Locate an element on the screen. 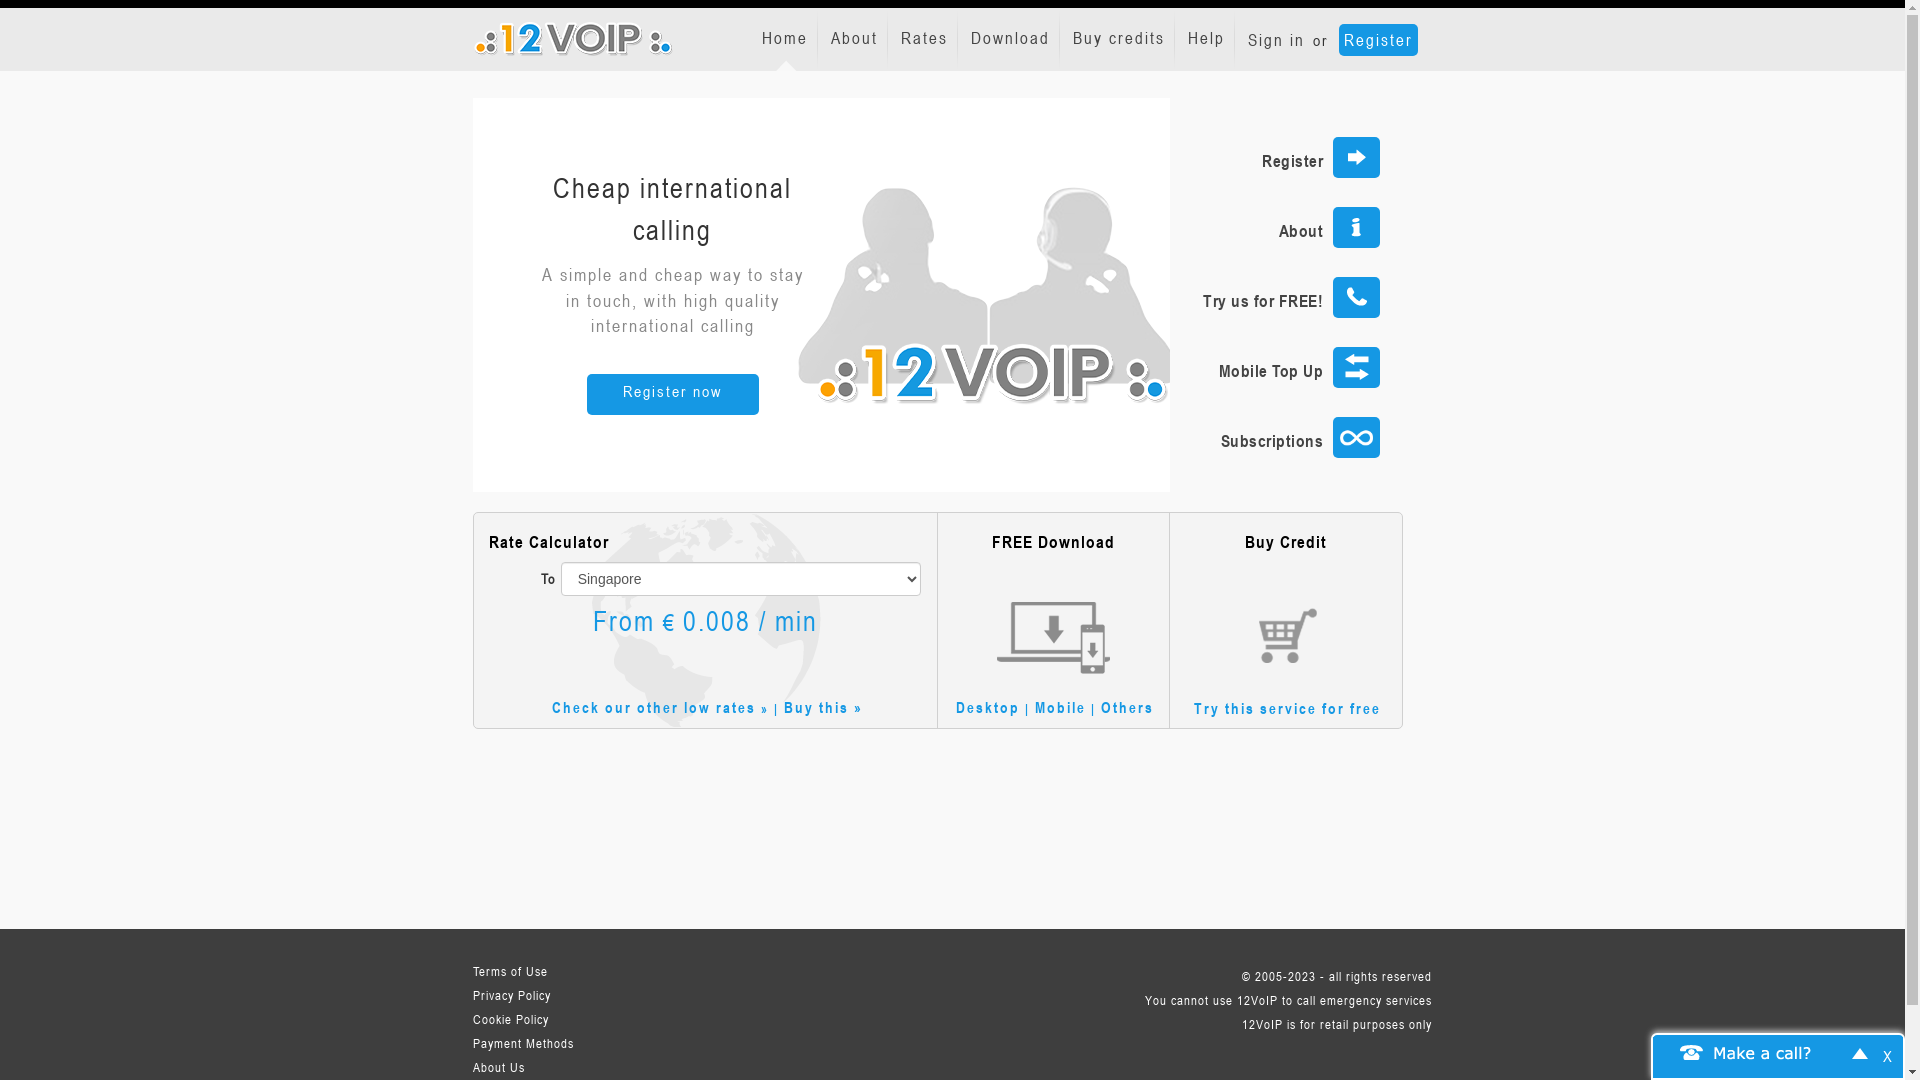  Mobile is located at coordinates (1060, 707).